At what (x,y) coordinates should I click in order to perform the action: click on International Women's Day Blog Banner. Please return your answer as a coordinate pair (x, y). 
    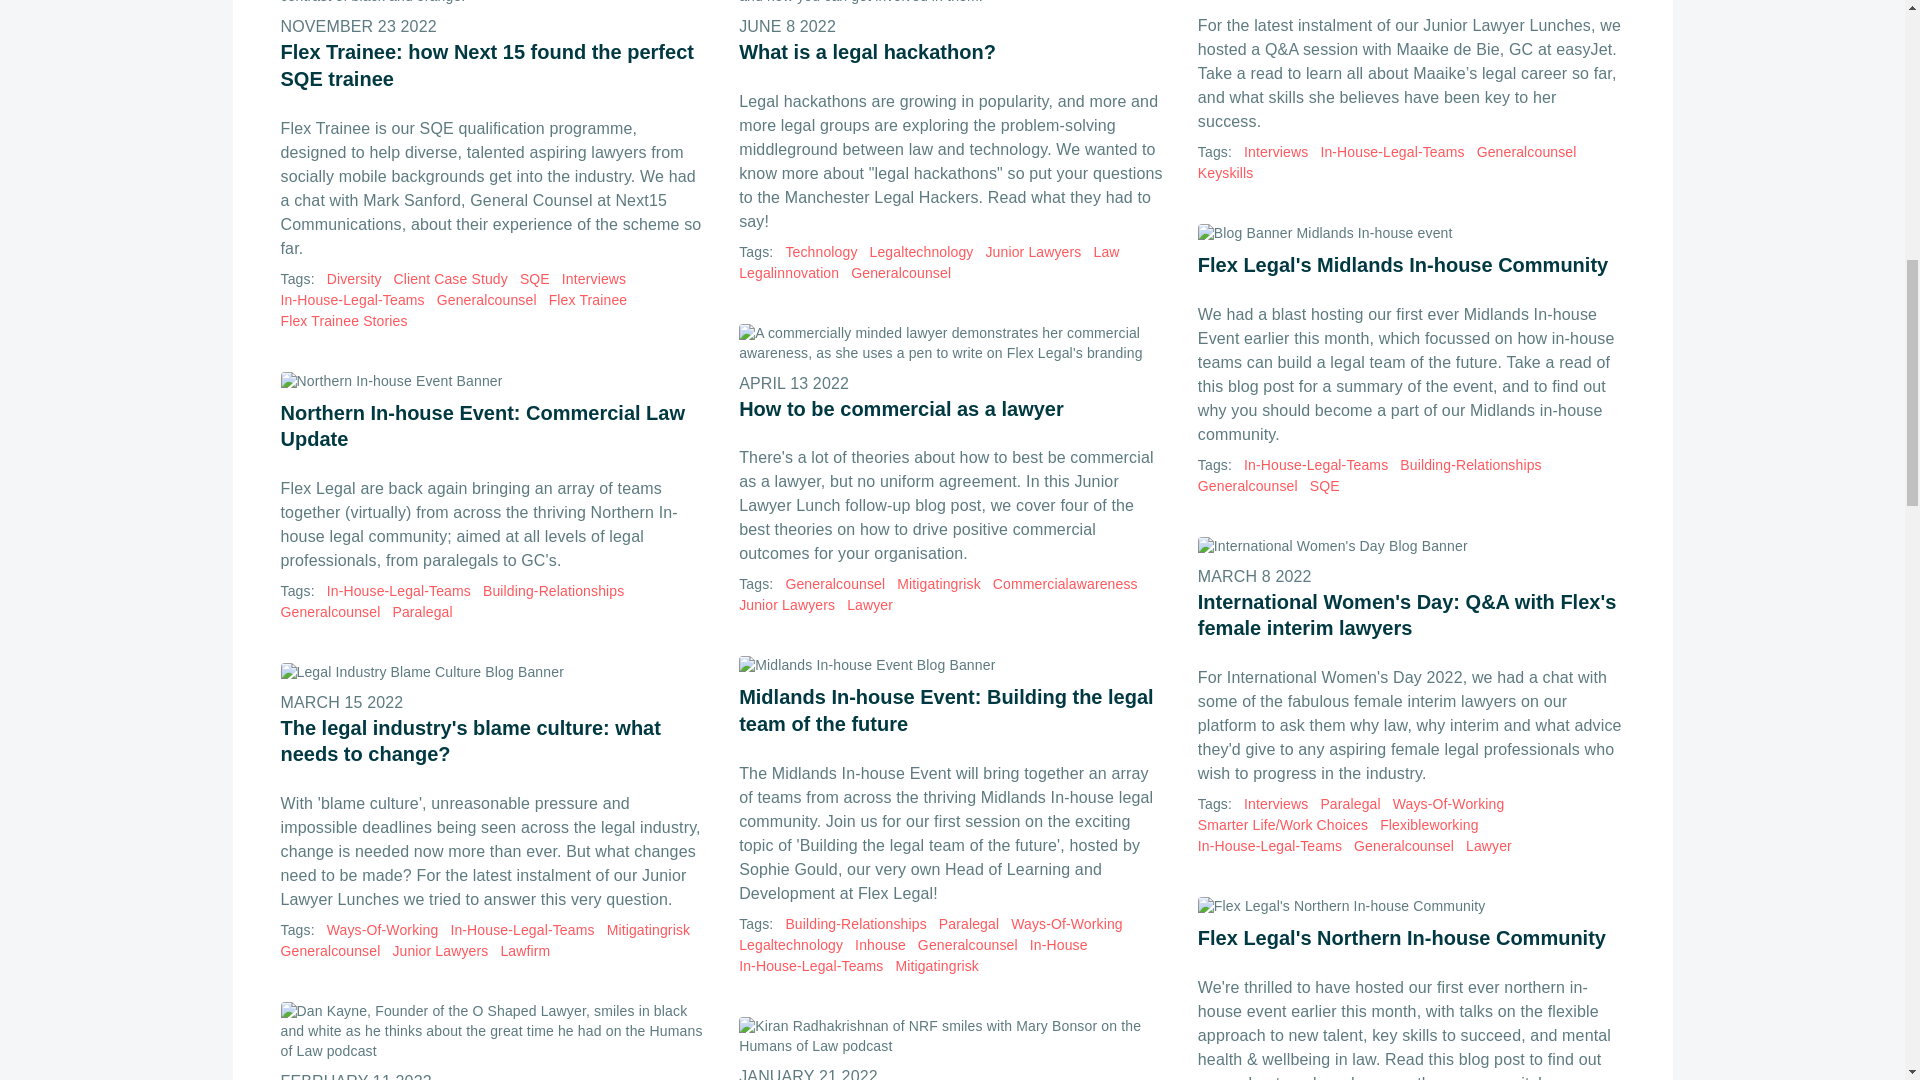
    Looking at the image, I should click on (1411, 546).